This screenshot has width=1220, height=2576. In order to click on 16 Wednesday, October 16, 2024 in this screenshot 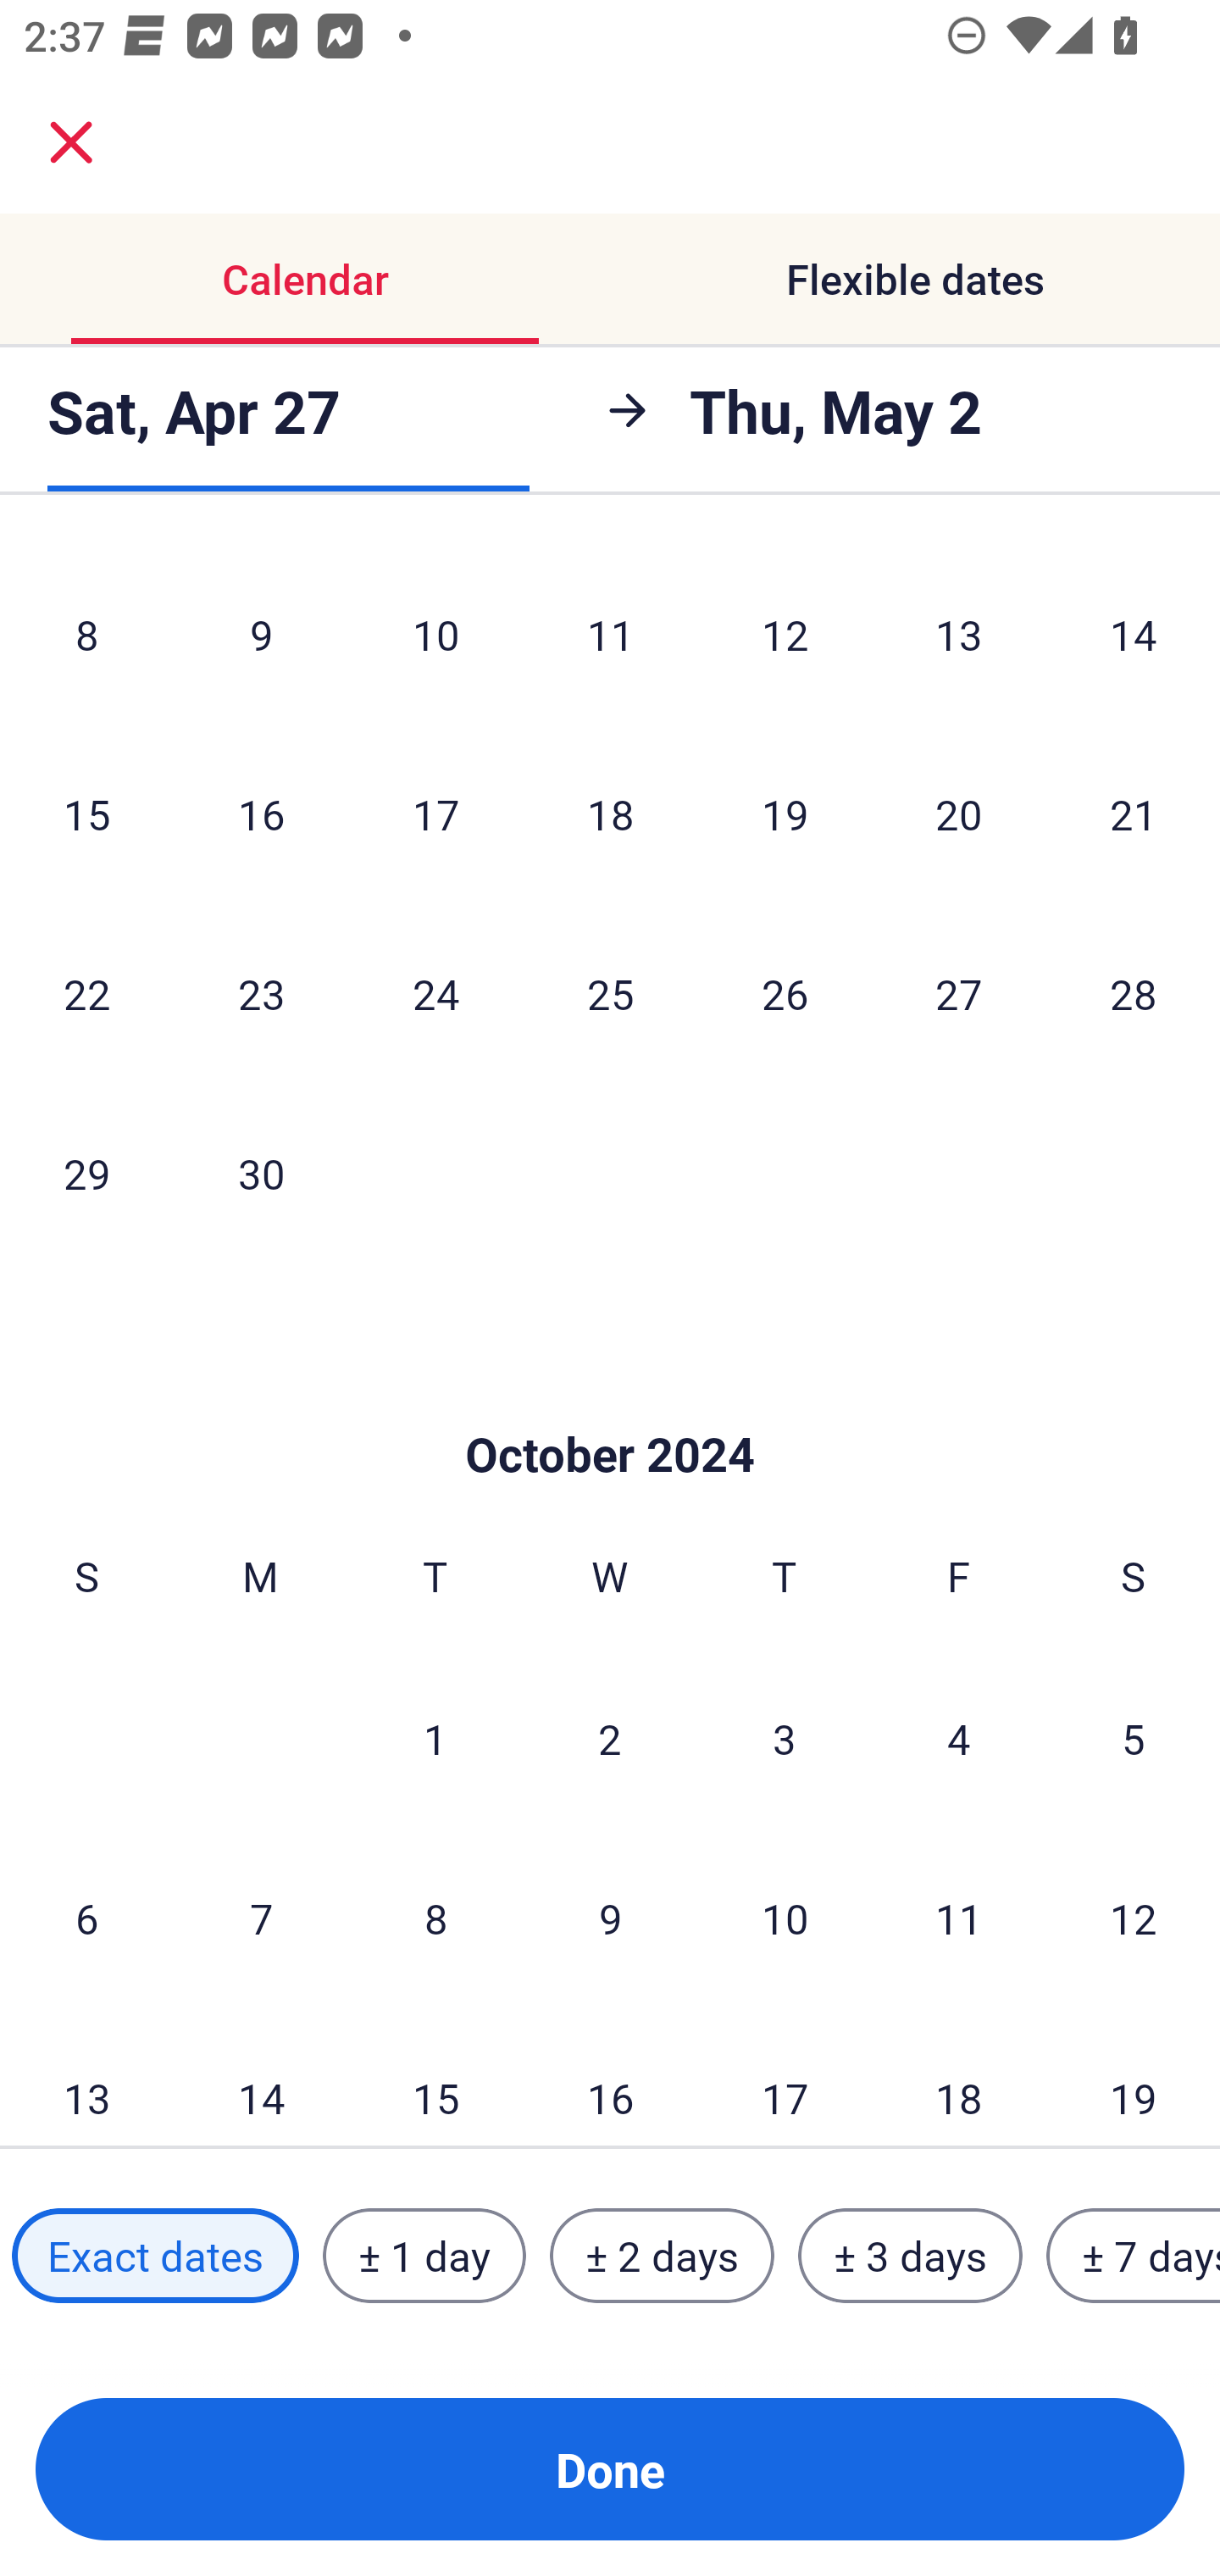, I will do `click(610, 2079)`.